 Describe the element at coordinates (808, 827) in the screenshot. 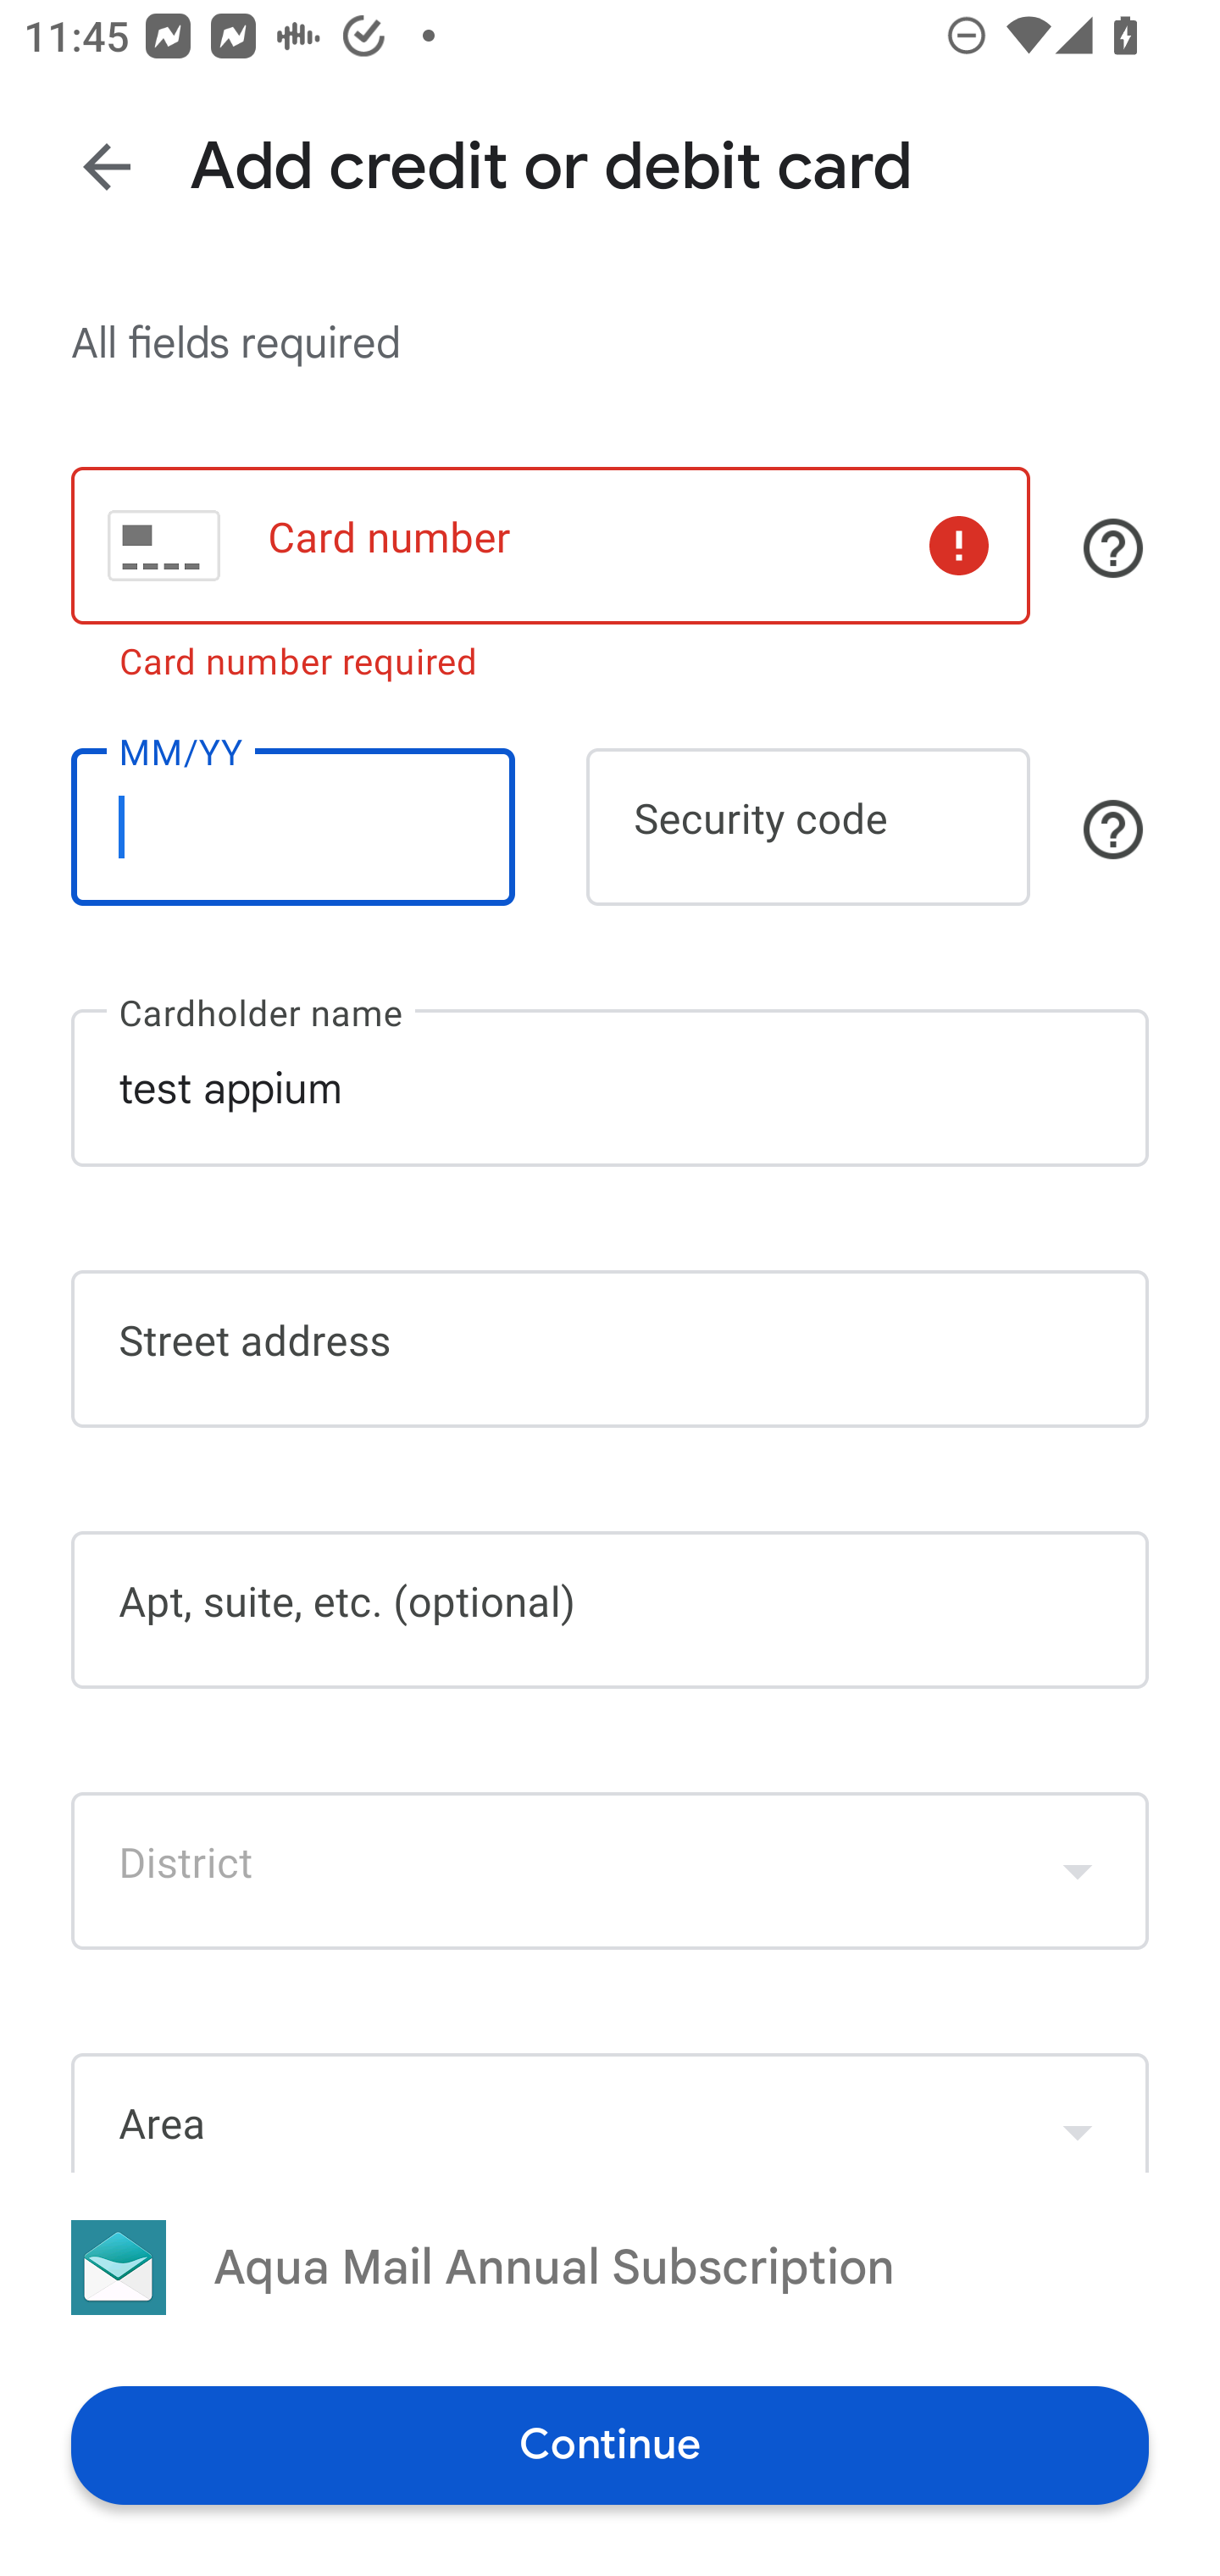

I see `Security code` at that location.